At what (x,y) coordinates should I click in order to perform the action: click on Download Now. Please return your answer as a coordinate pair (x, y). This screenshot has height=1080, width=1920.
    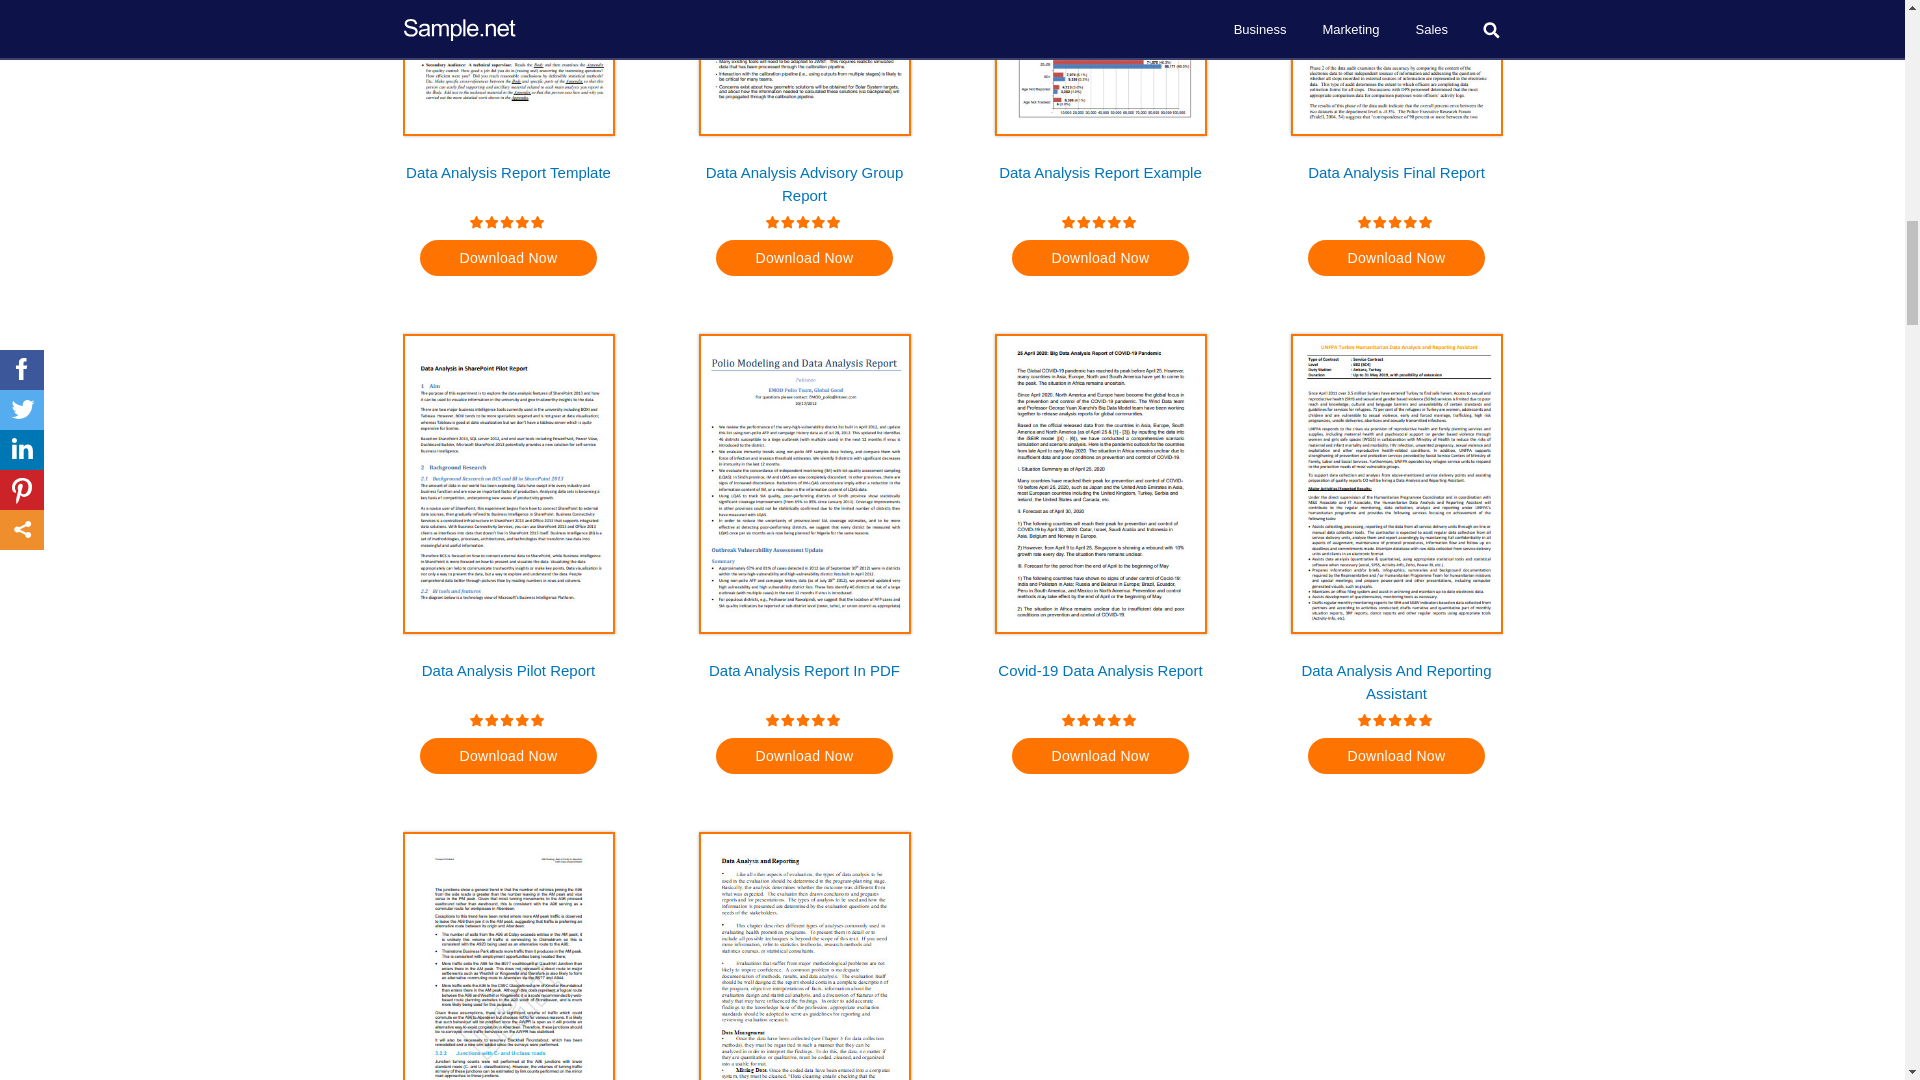
    Looking at the image, I should click on (508, 258).